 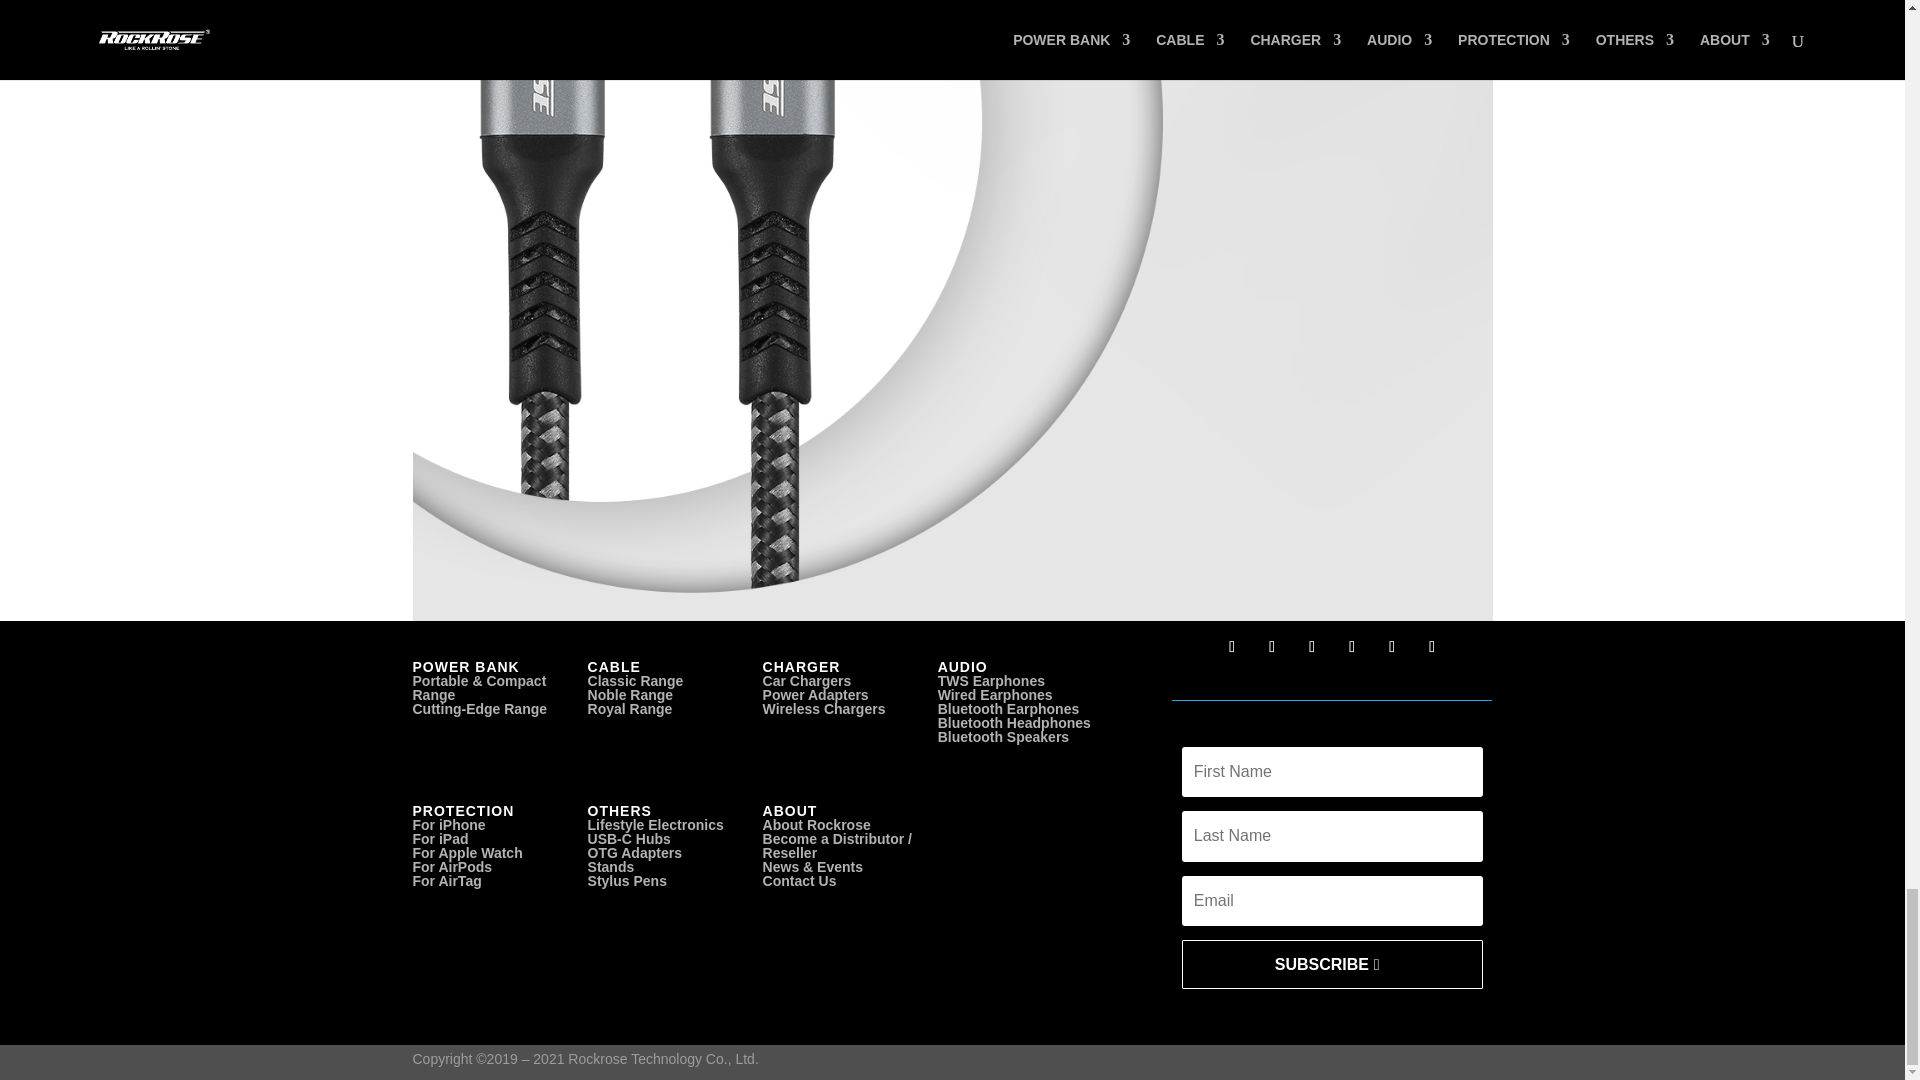 What do you see at coordinates (1432, 646) in the screenshot?
I see `Follow on Youtube` at bounding box center [1432, 646].